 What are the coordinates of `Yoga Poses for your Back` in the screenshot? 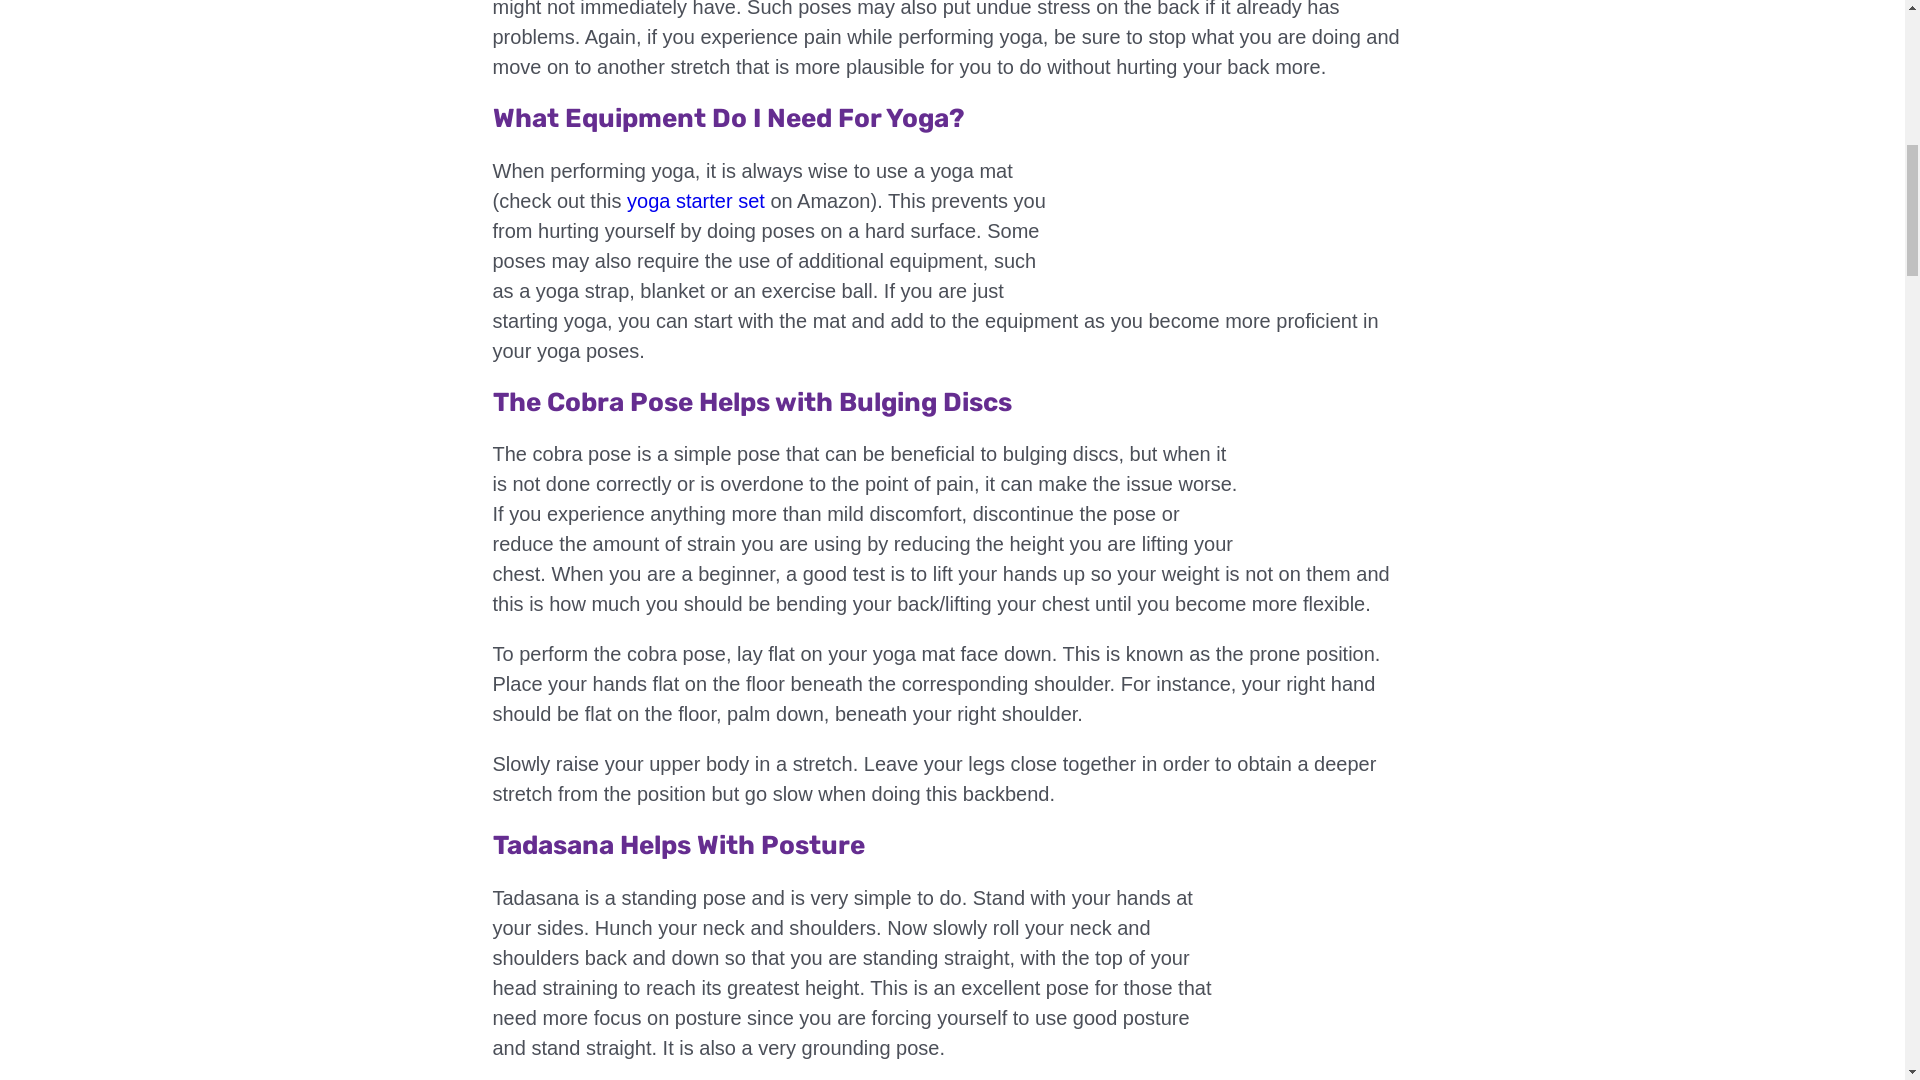 It's located at (1250, 202).